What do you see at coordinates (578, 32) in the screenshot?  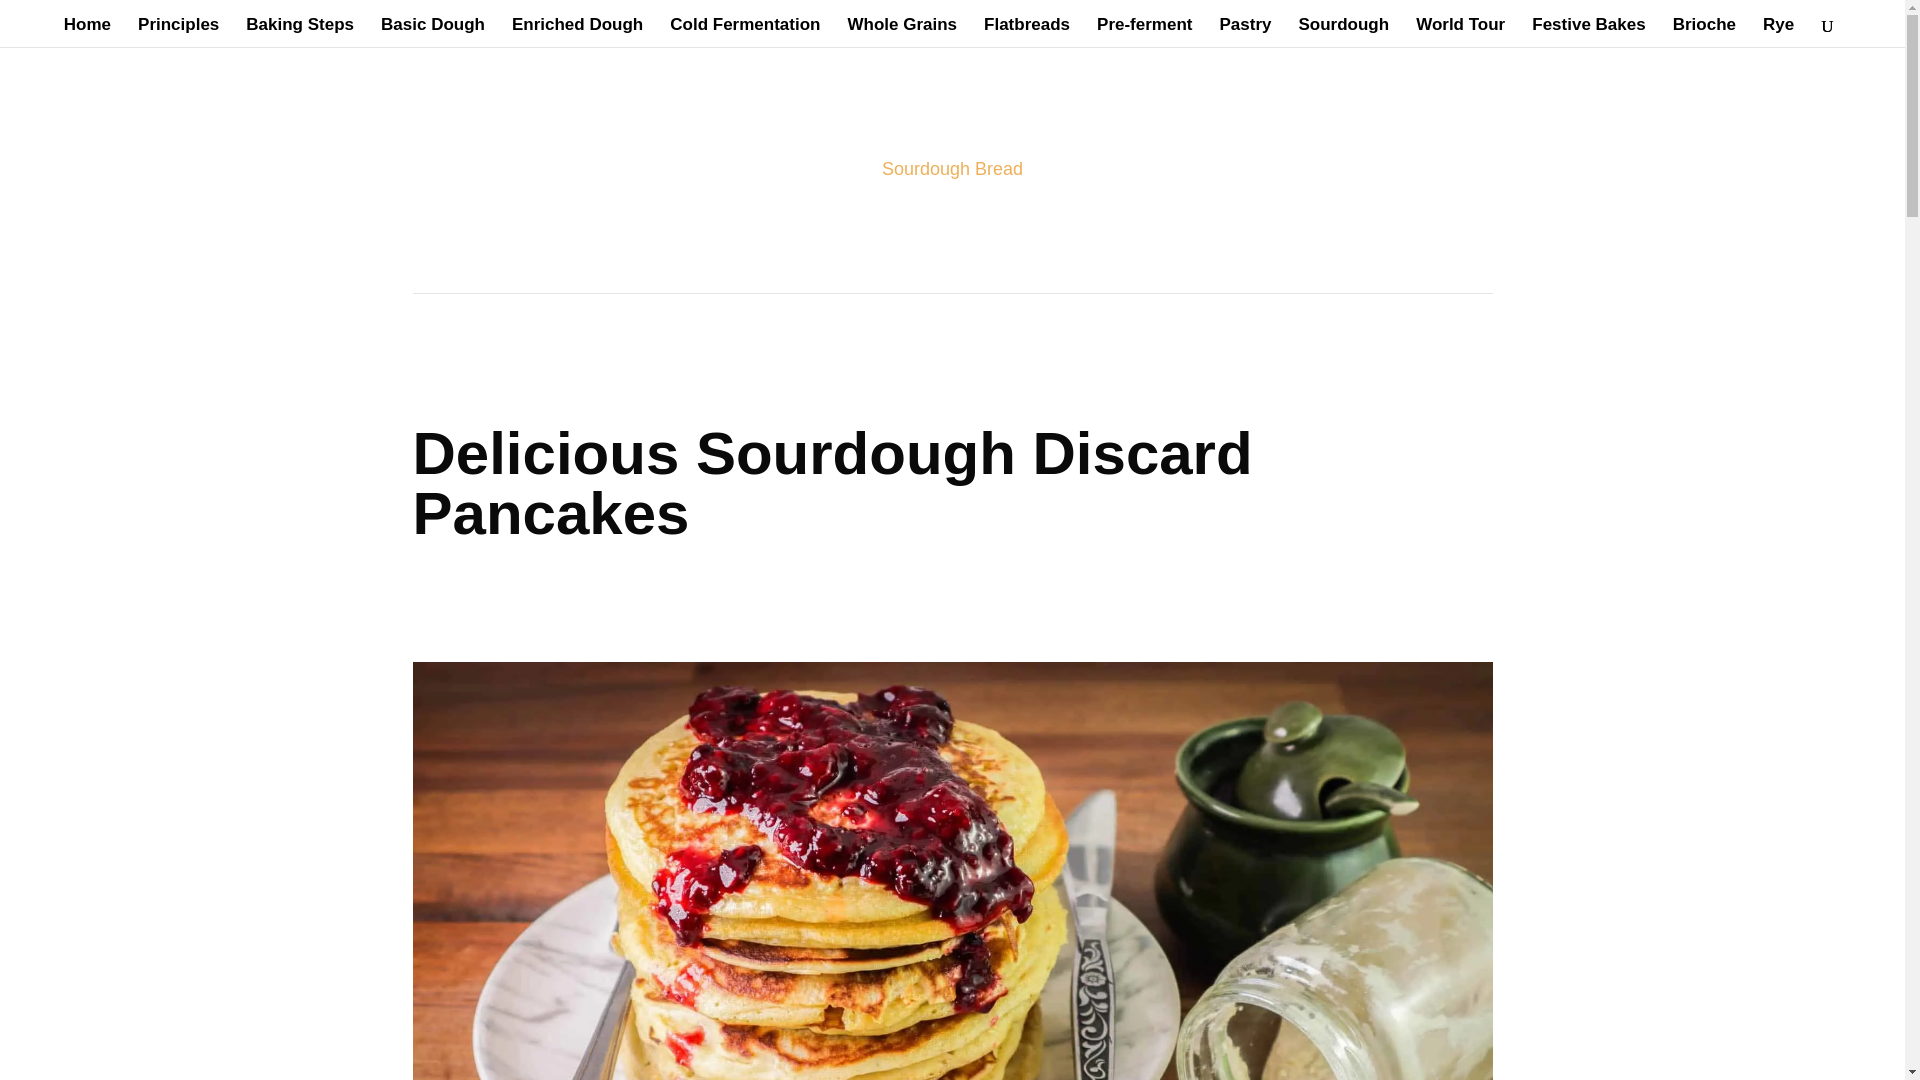 I see `Enriched Dough` at bounding box center [578, 32].